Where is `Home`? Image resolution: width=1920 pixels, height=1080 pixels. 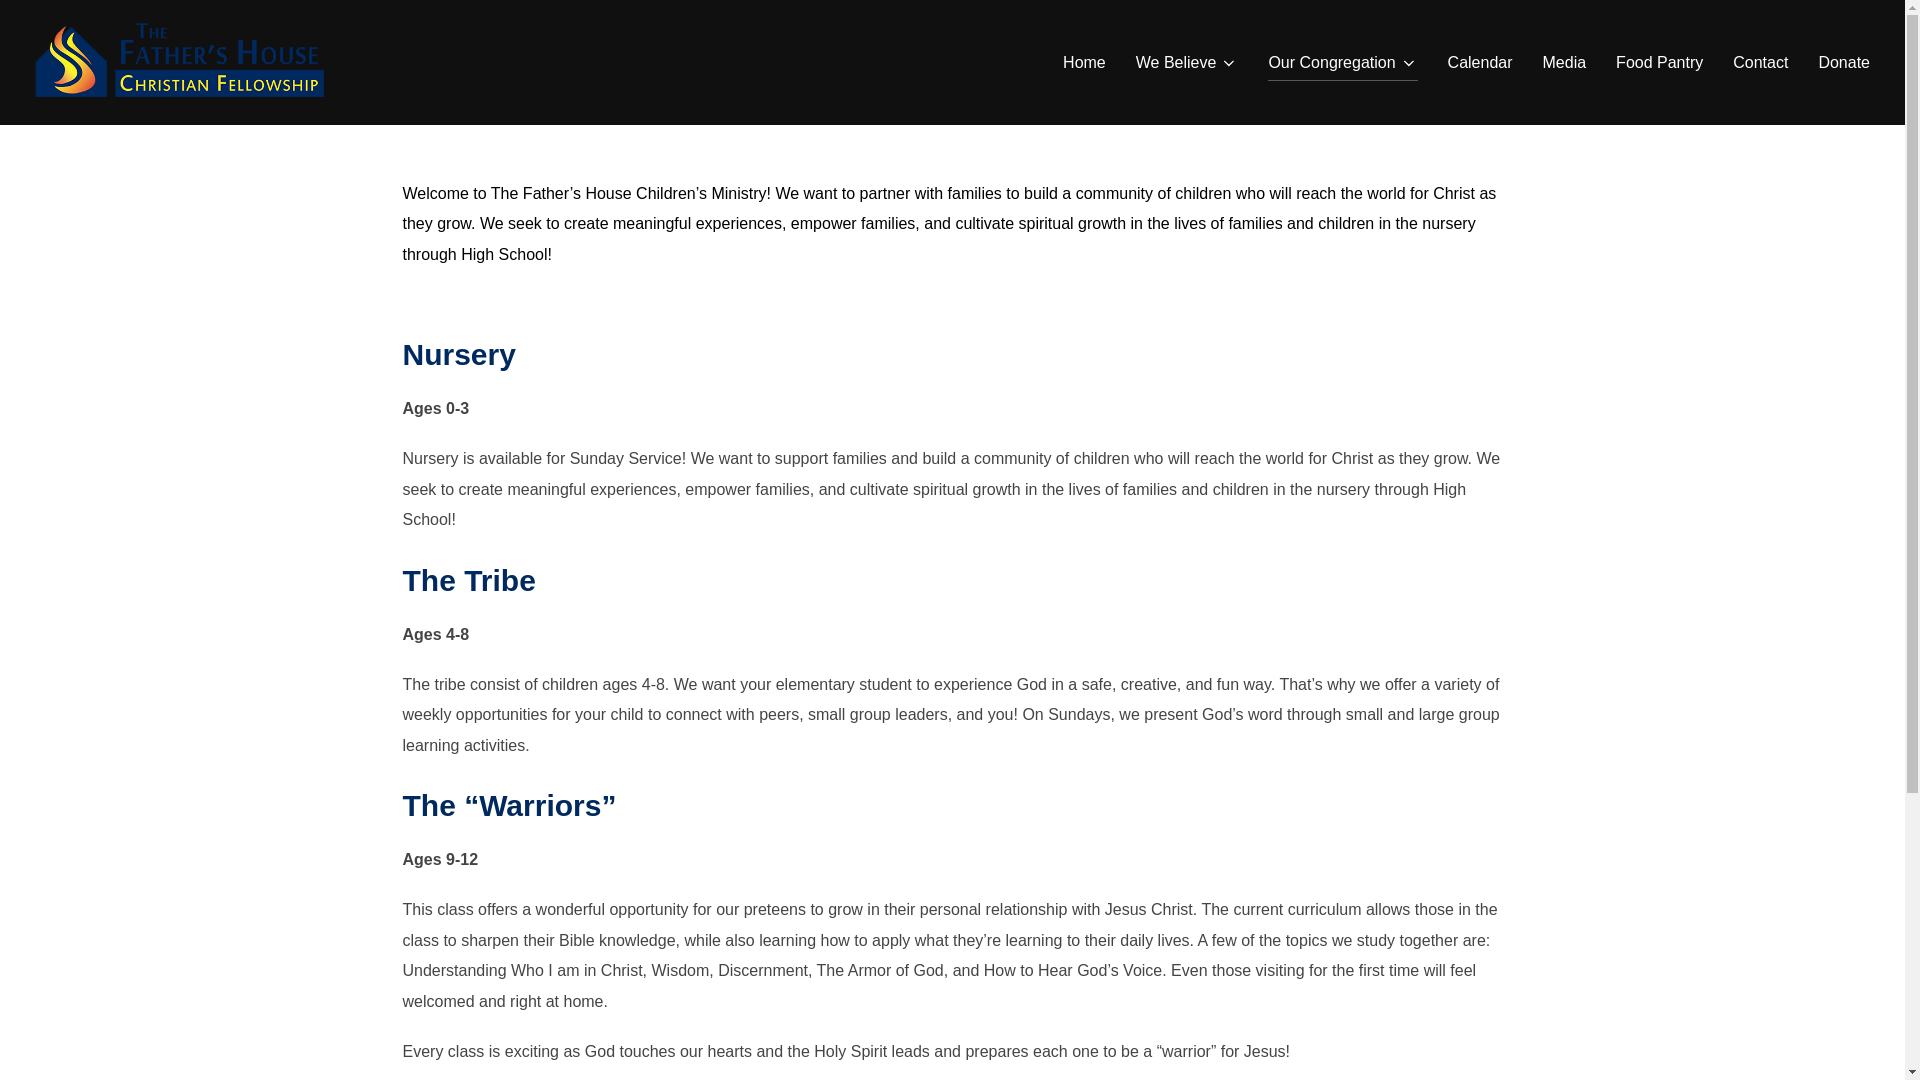
Home is located at coordinates (1084, 63).